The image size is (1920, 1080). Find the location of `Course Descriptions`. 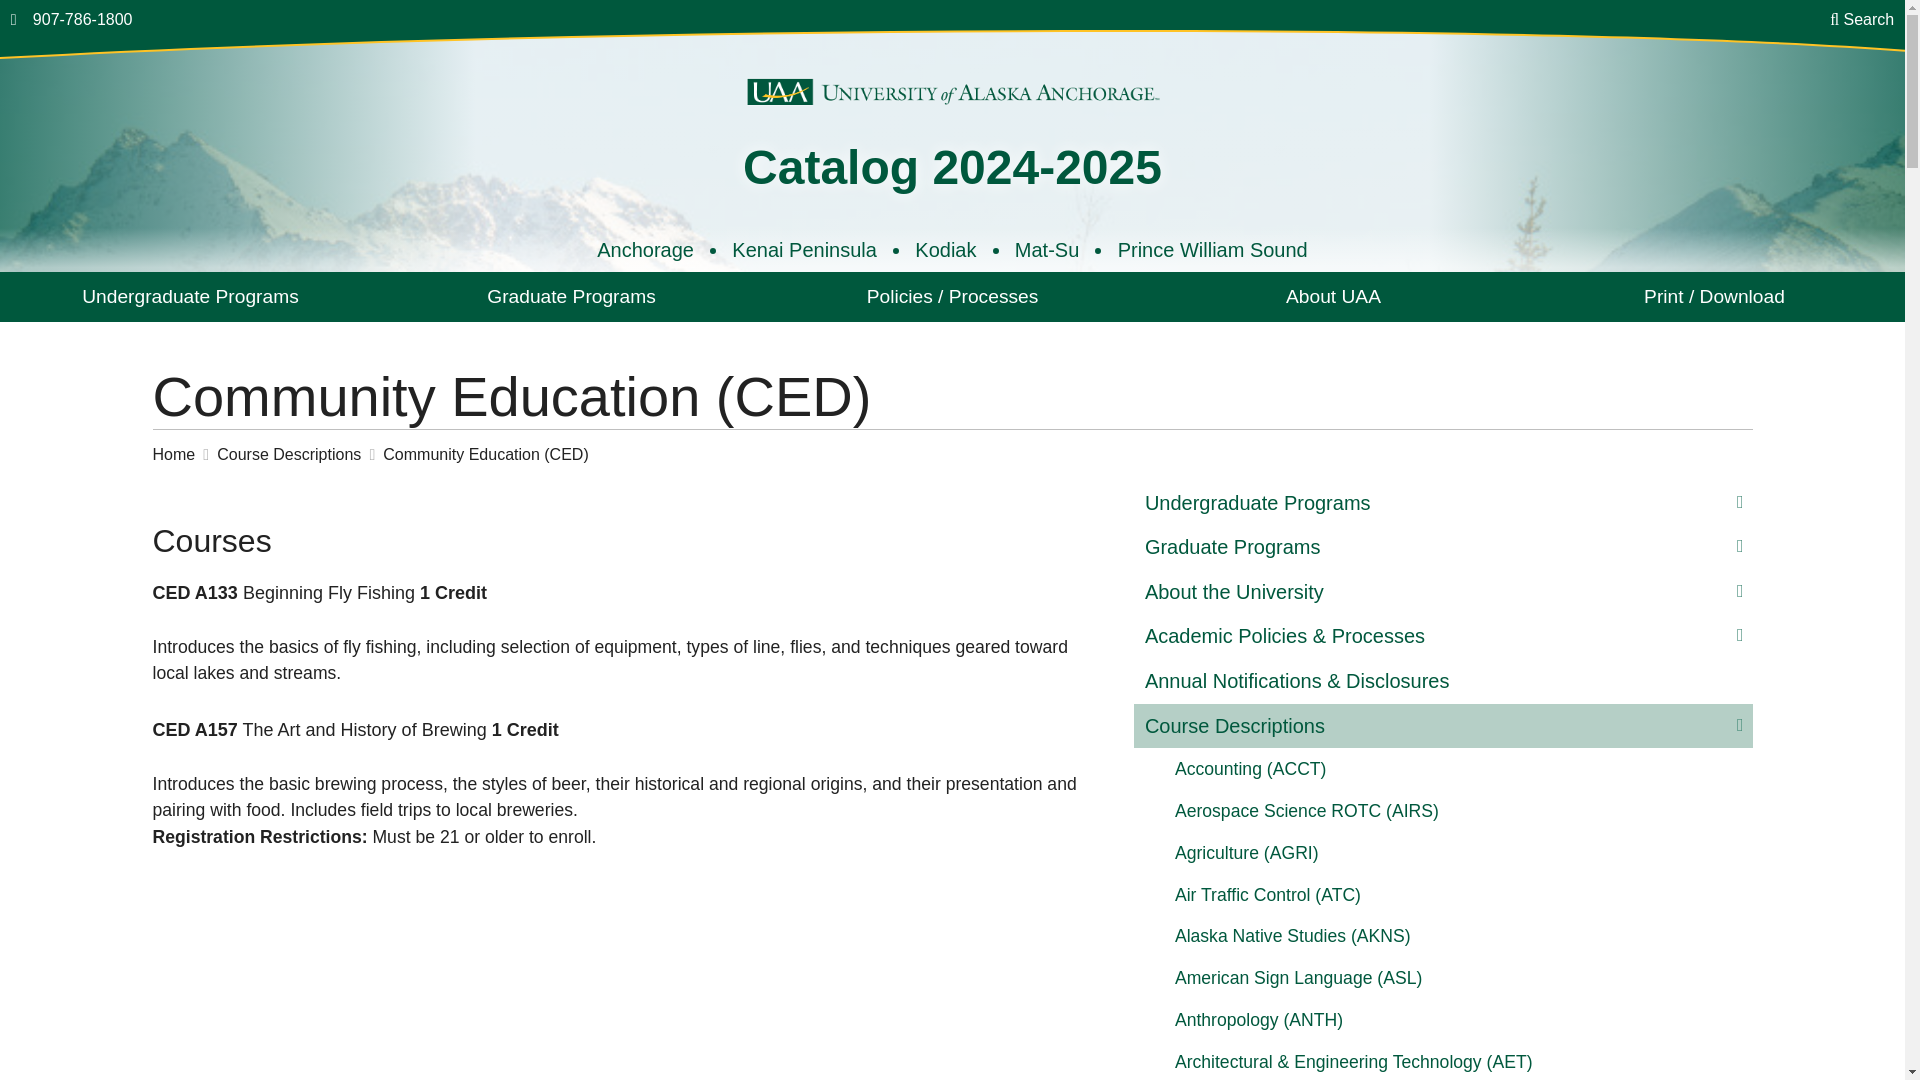

Course Descriptions is located at coordinates (299, 455).